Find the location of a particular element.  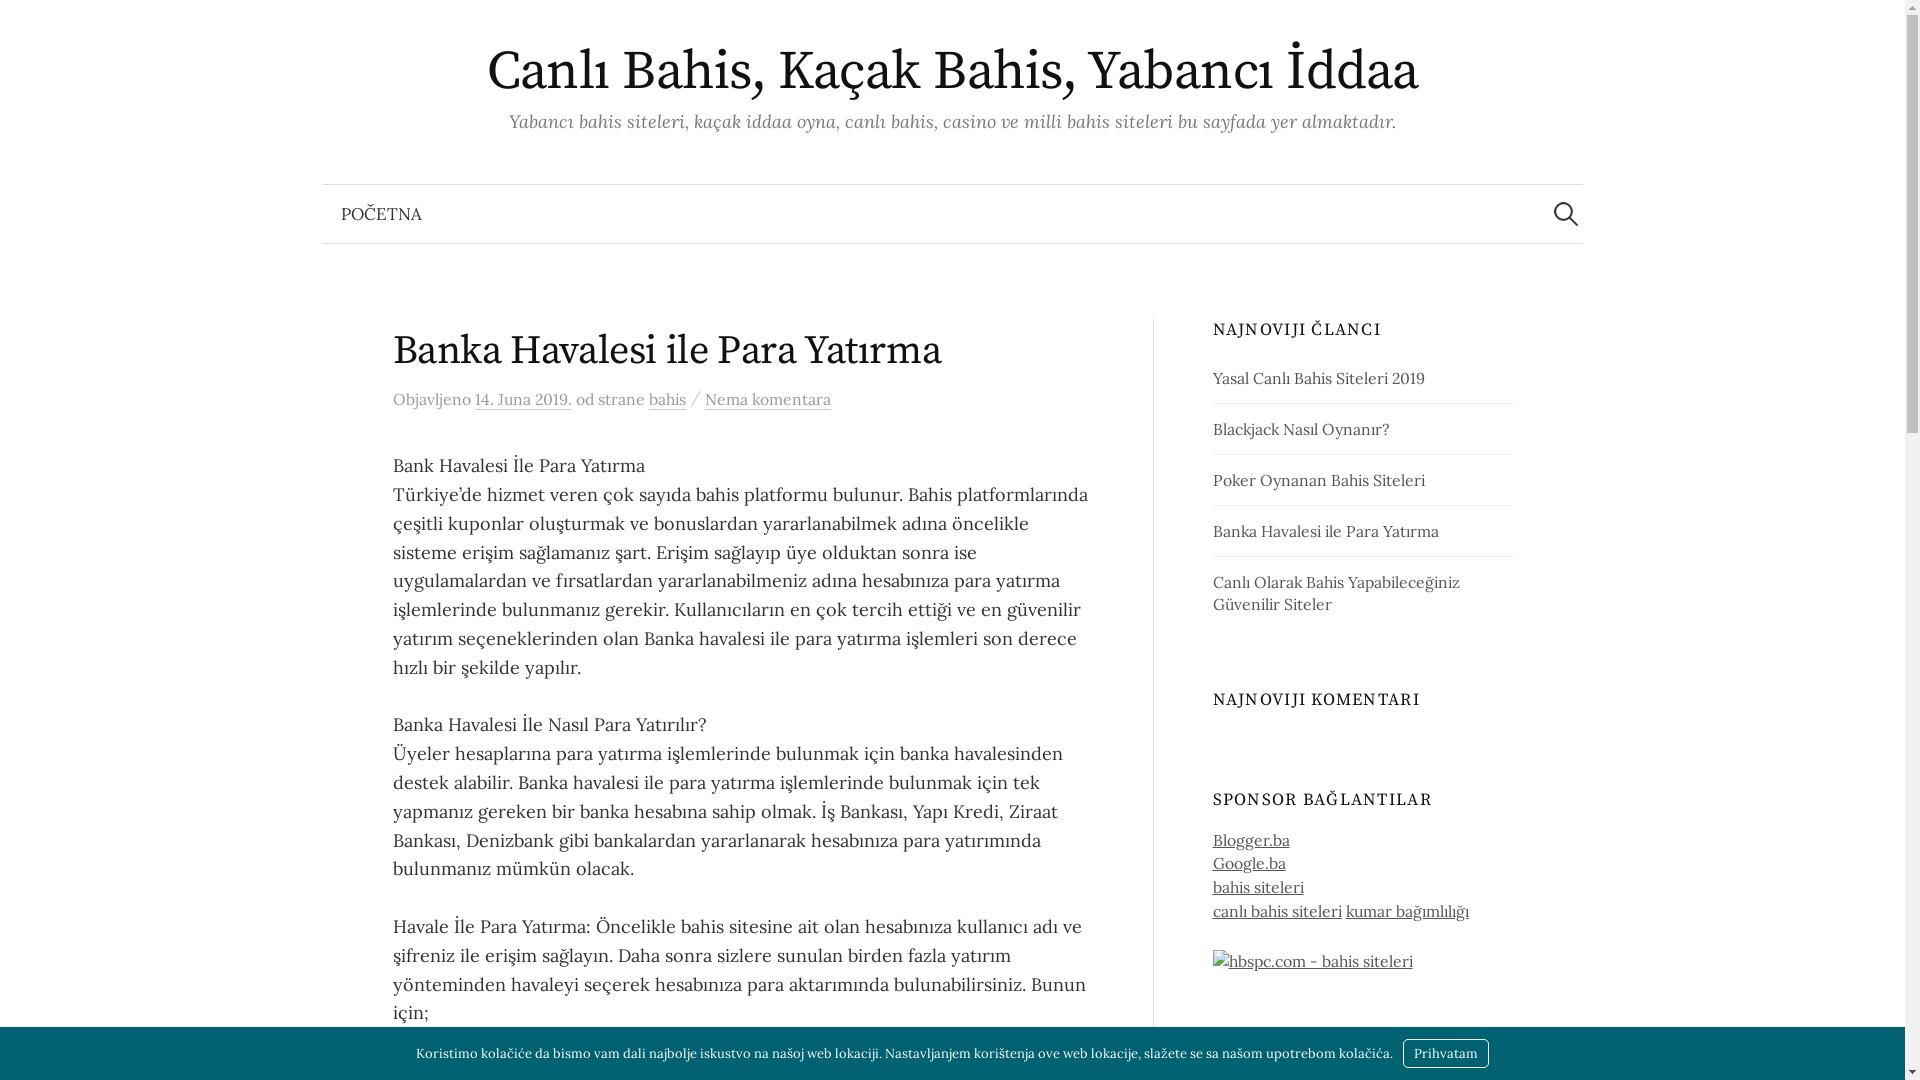

Google.ba is located at coordinates (1250, 863).